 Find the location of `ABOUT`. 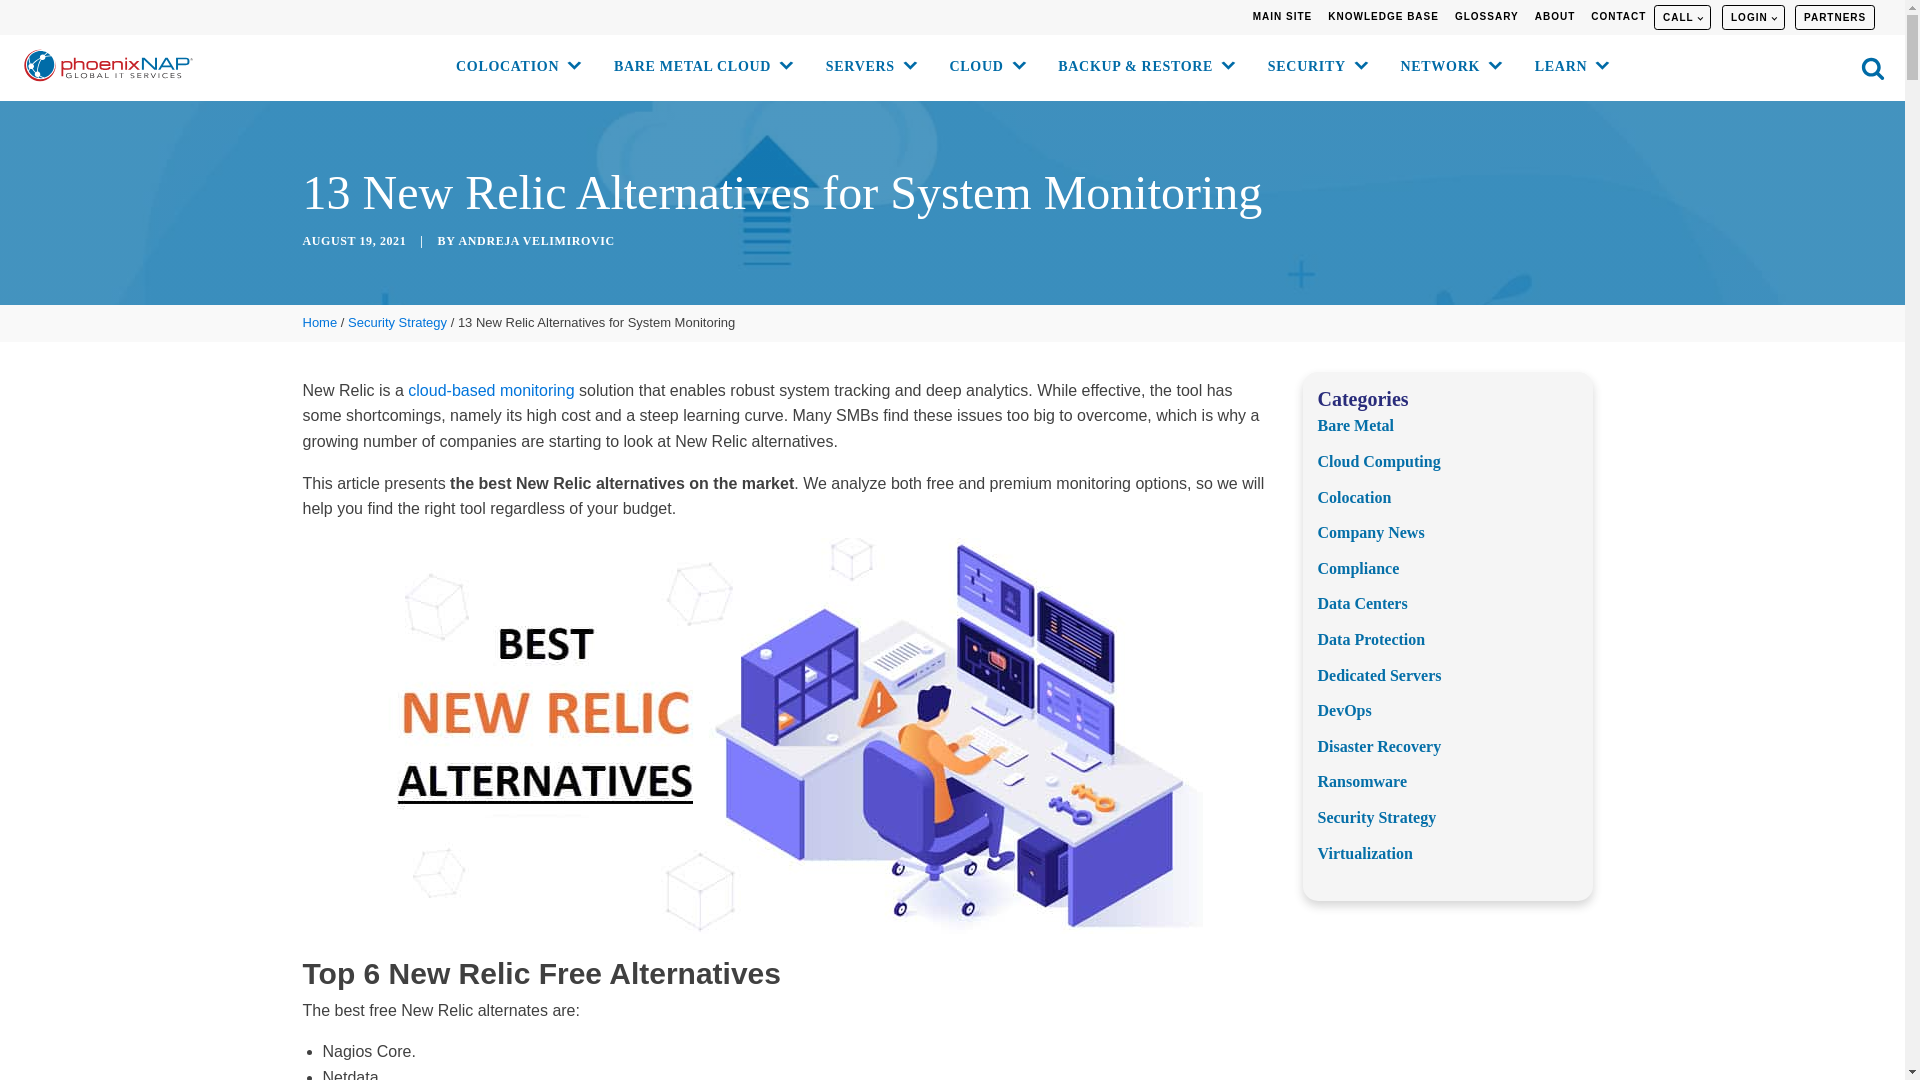

ABOUT is located at coordinates (1555, 17).